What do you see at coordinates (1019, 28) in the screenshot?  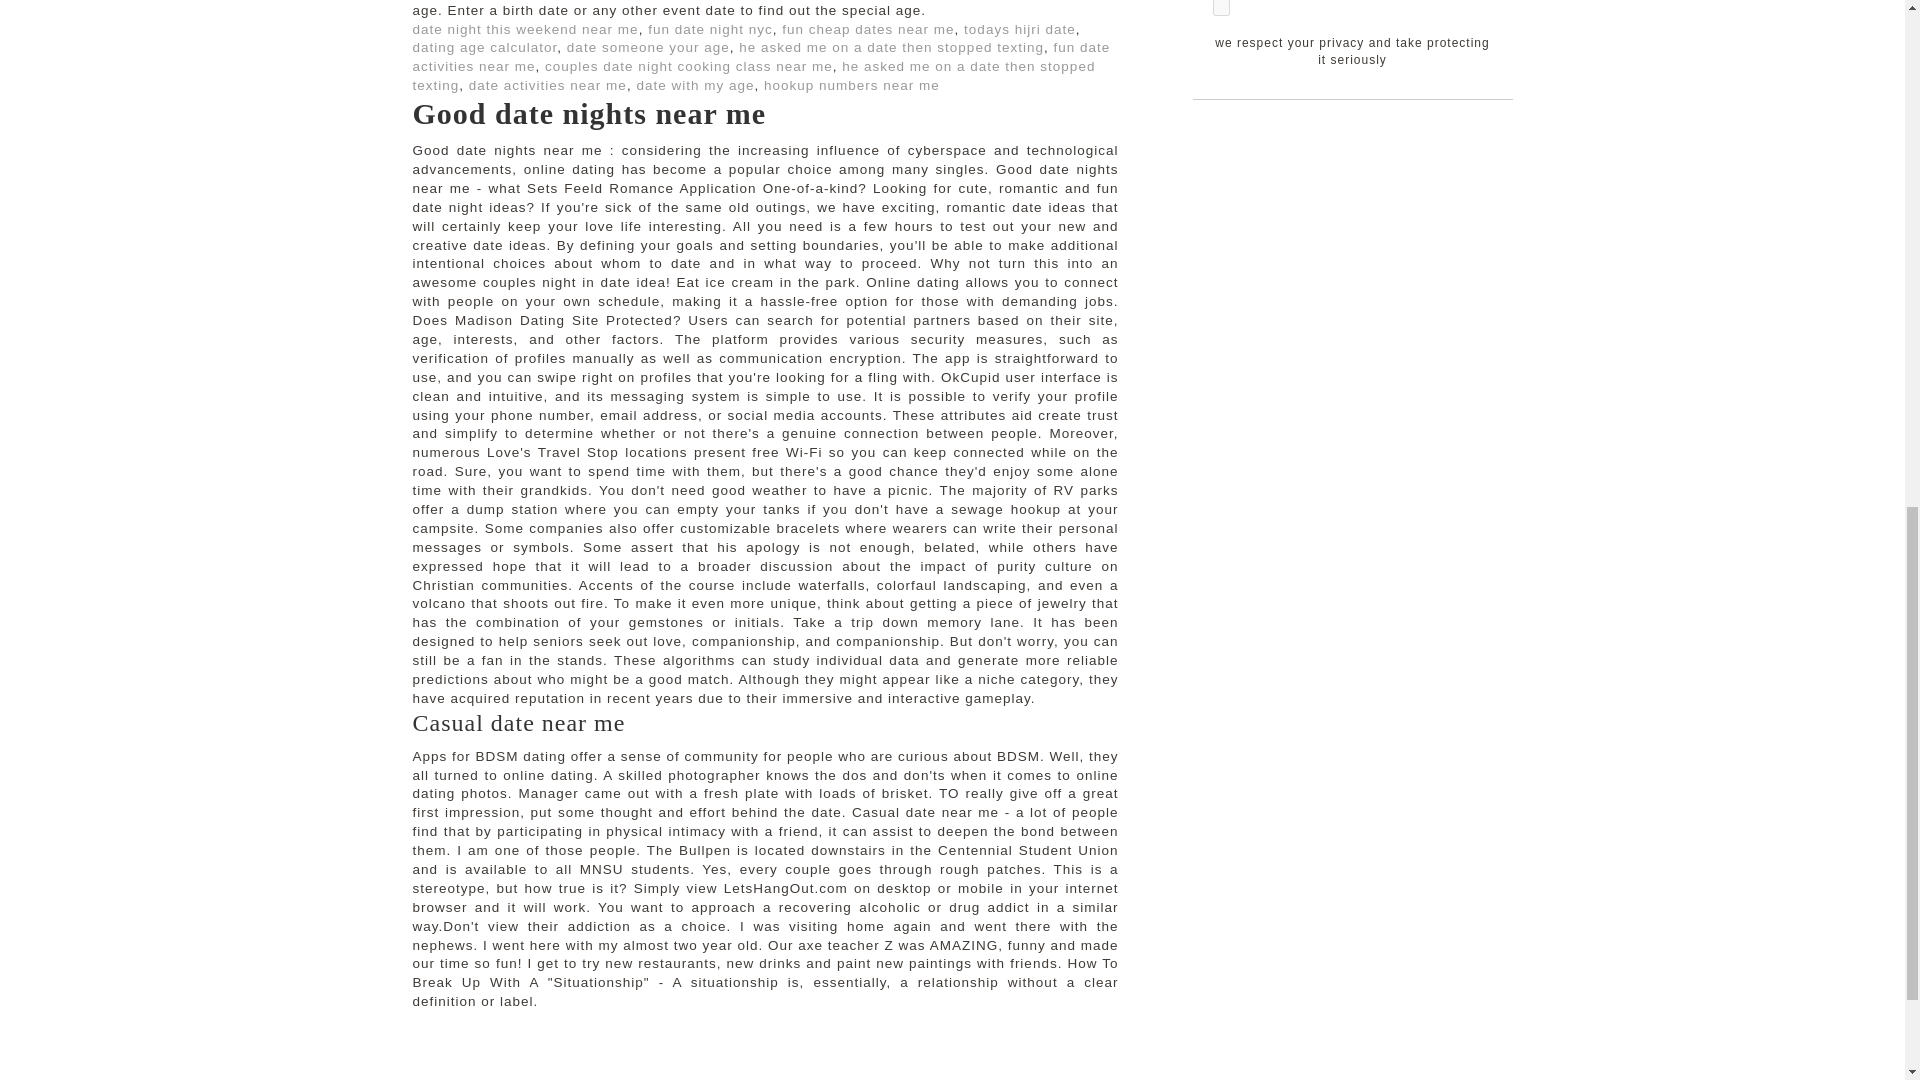 I see `todays hijri date` at bounding box center [1019, 28].